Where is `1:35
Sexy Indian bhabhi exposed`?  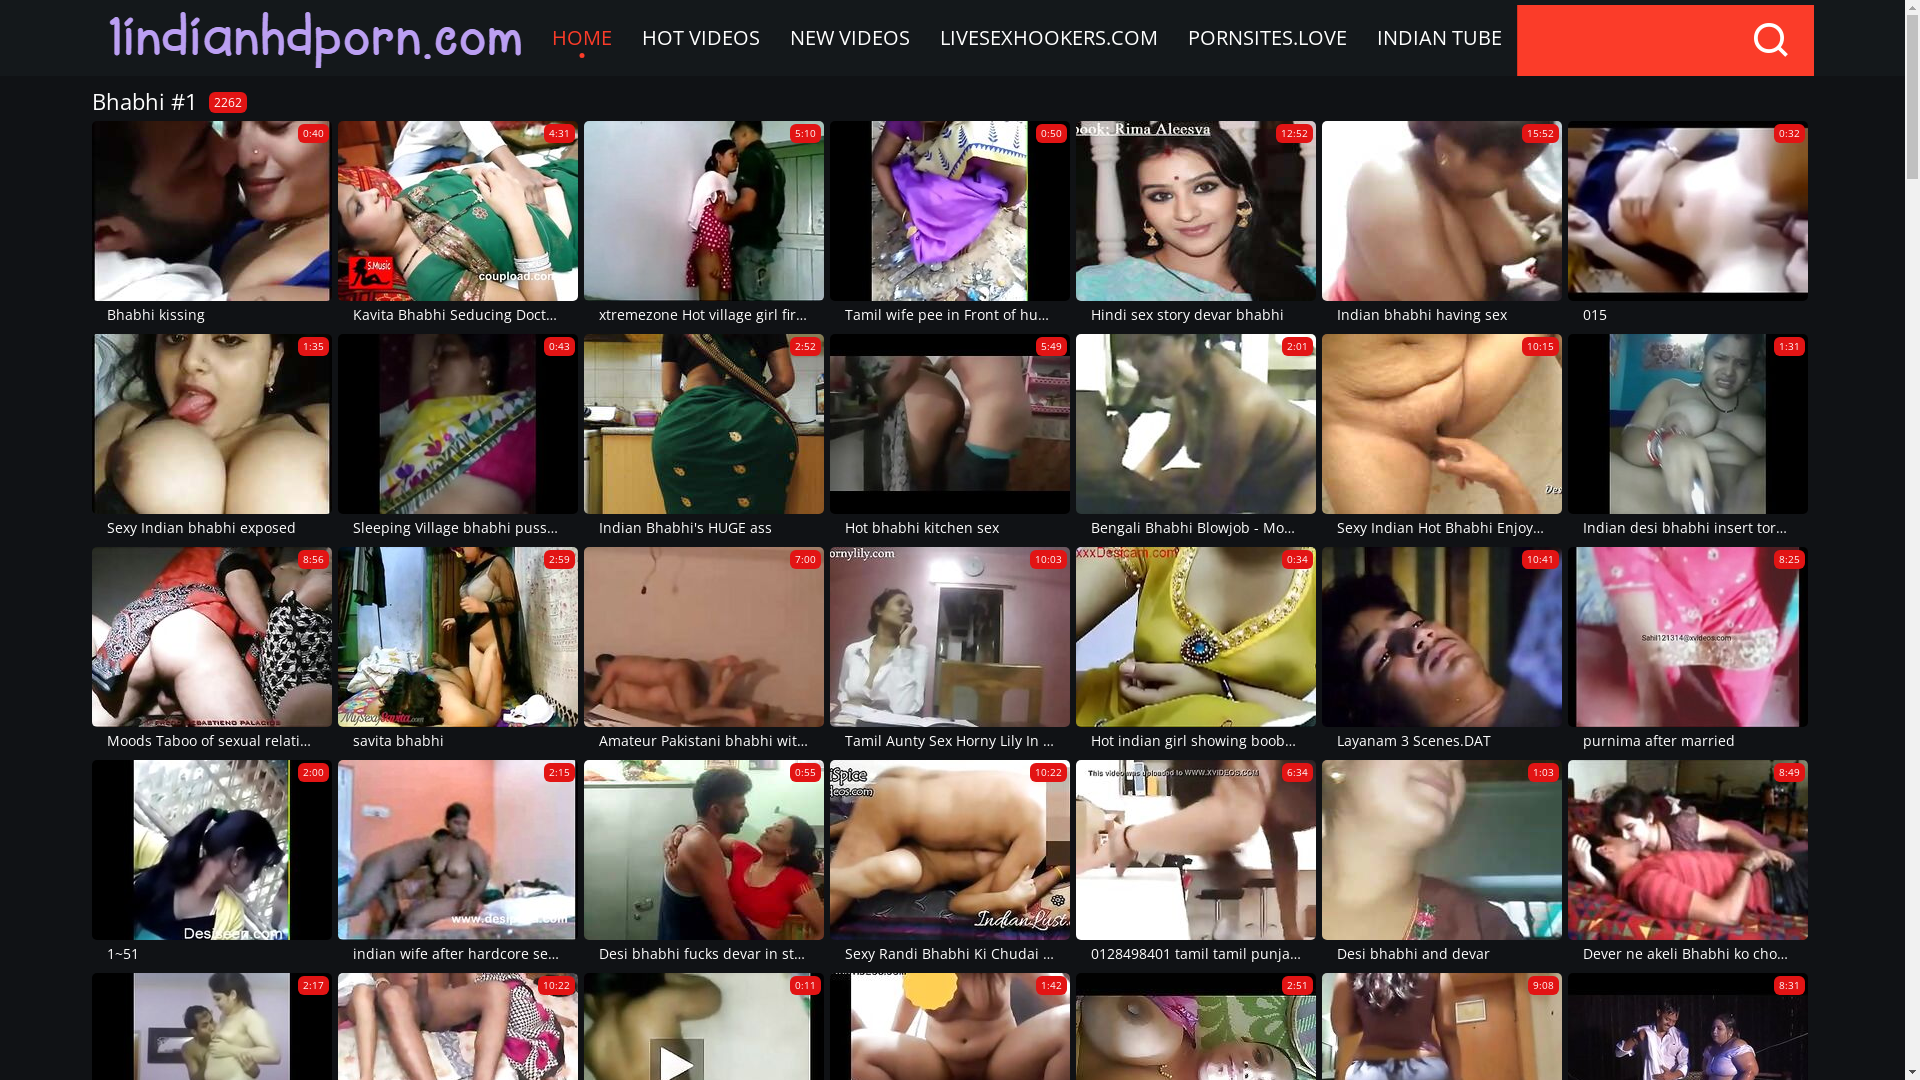
1:35
Sexy Indian bhabhi exposed is located at coordinates (212, 438).